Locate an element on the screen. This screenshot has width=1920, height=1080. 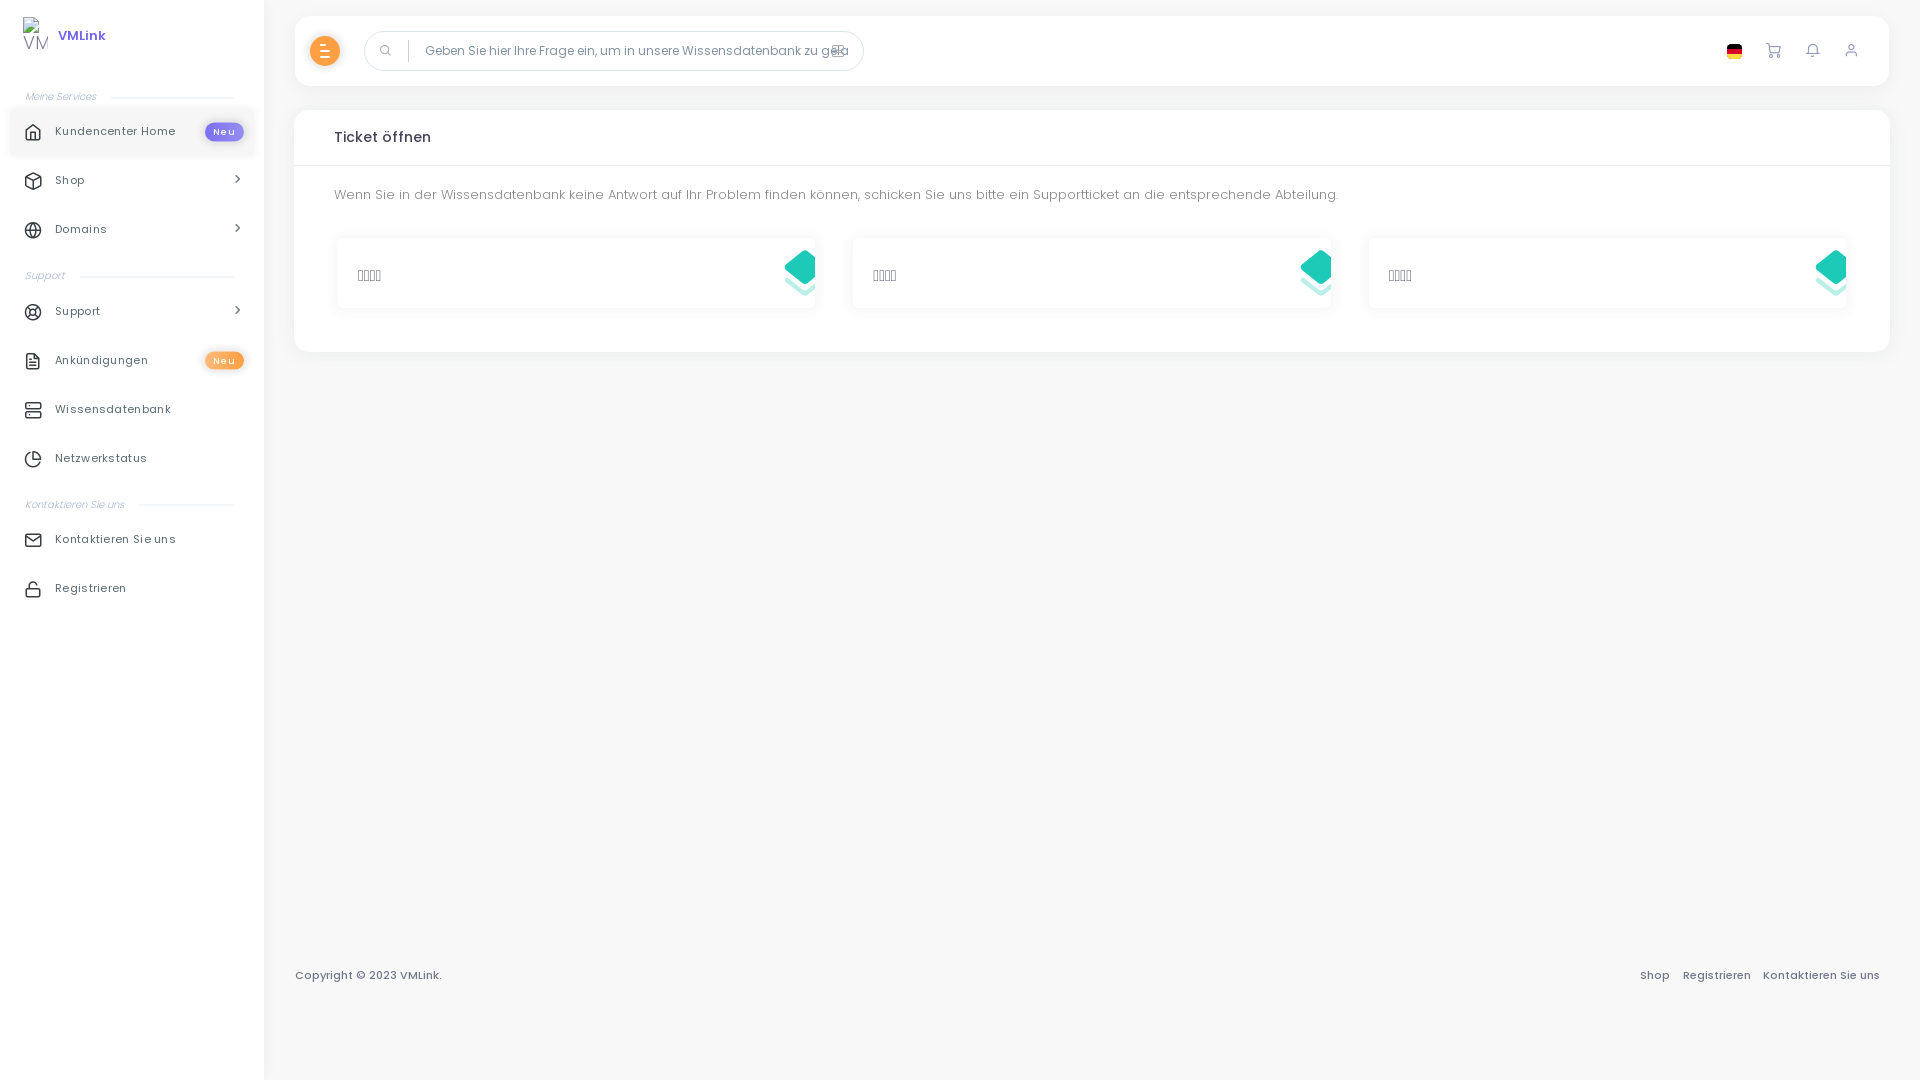
Shop is located at coordinates (132, 182).